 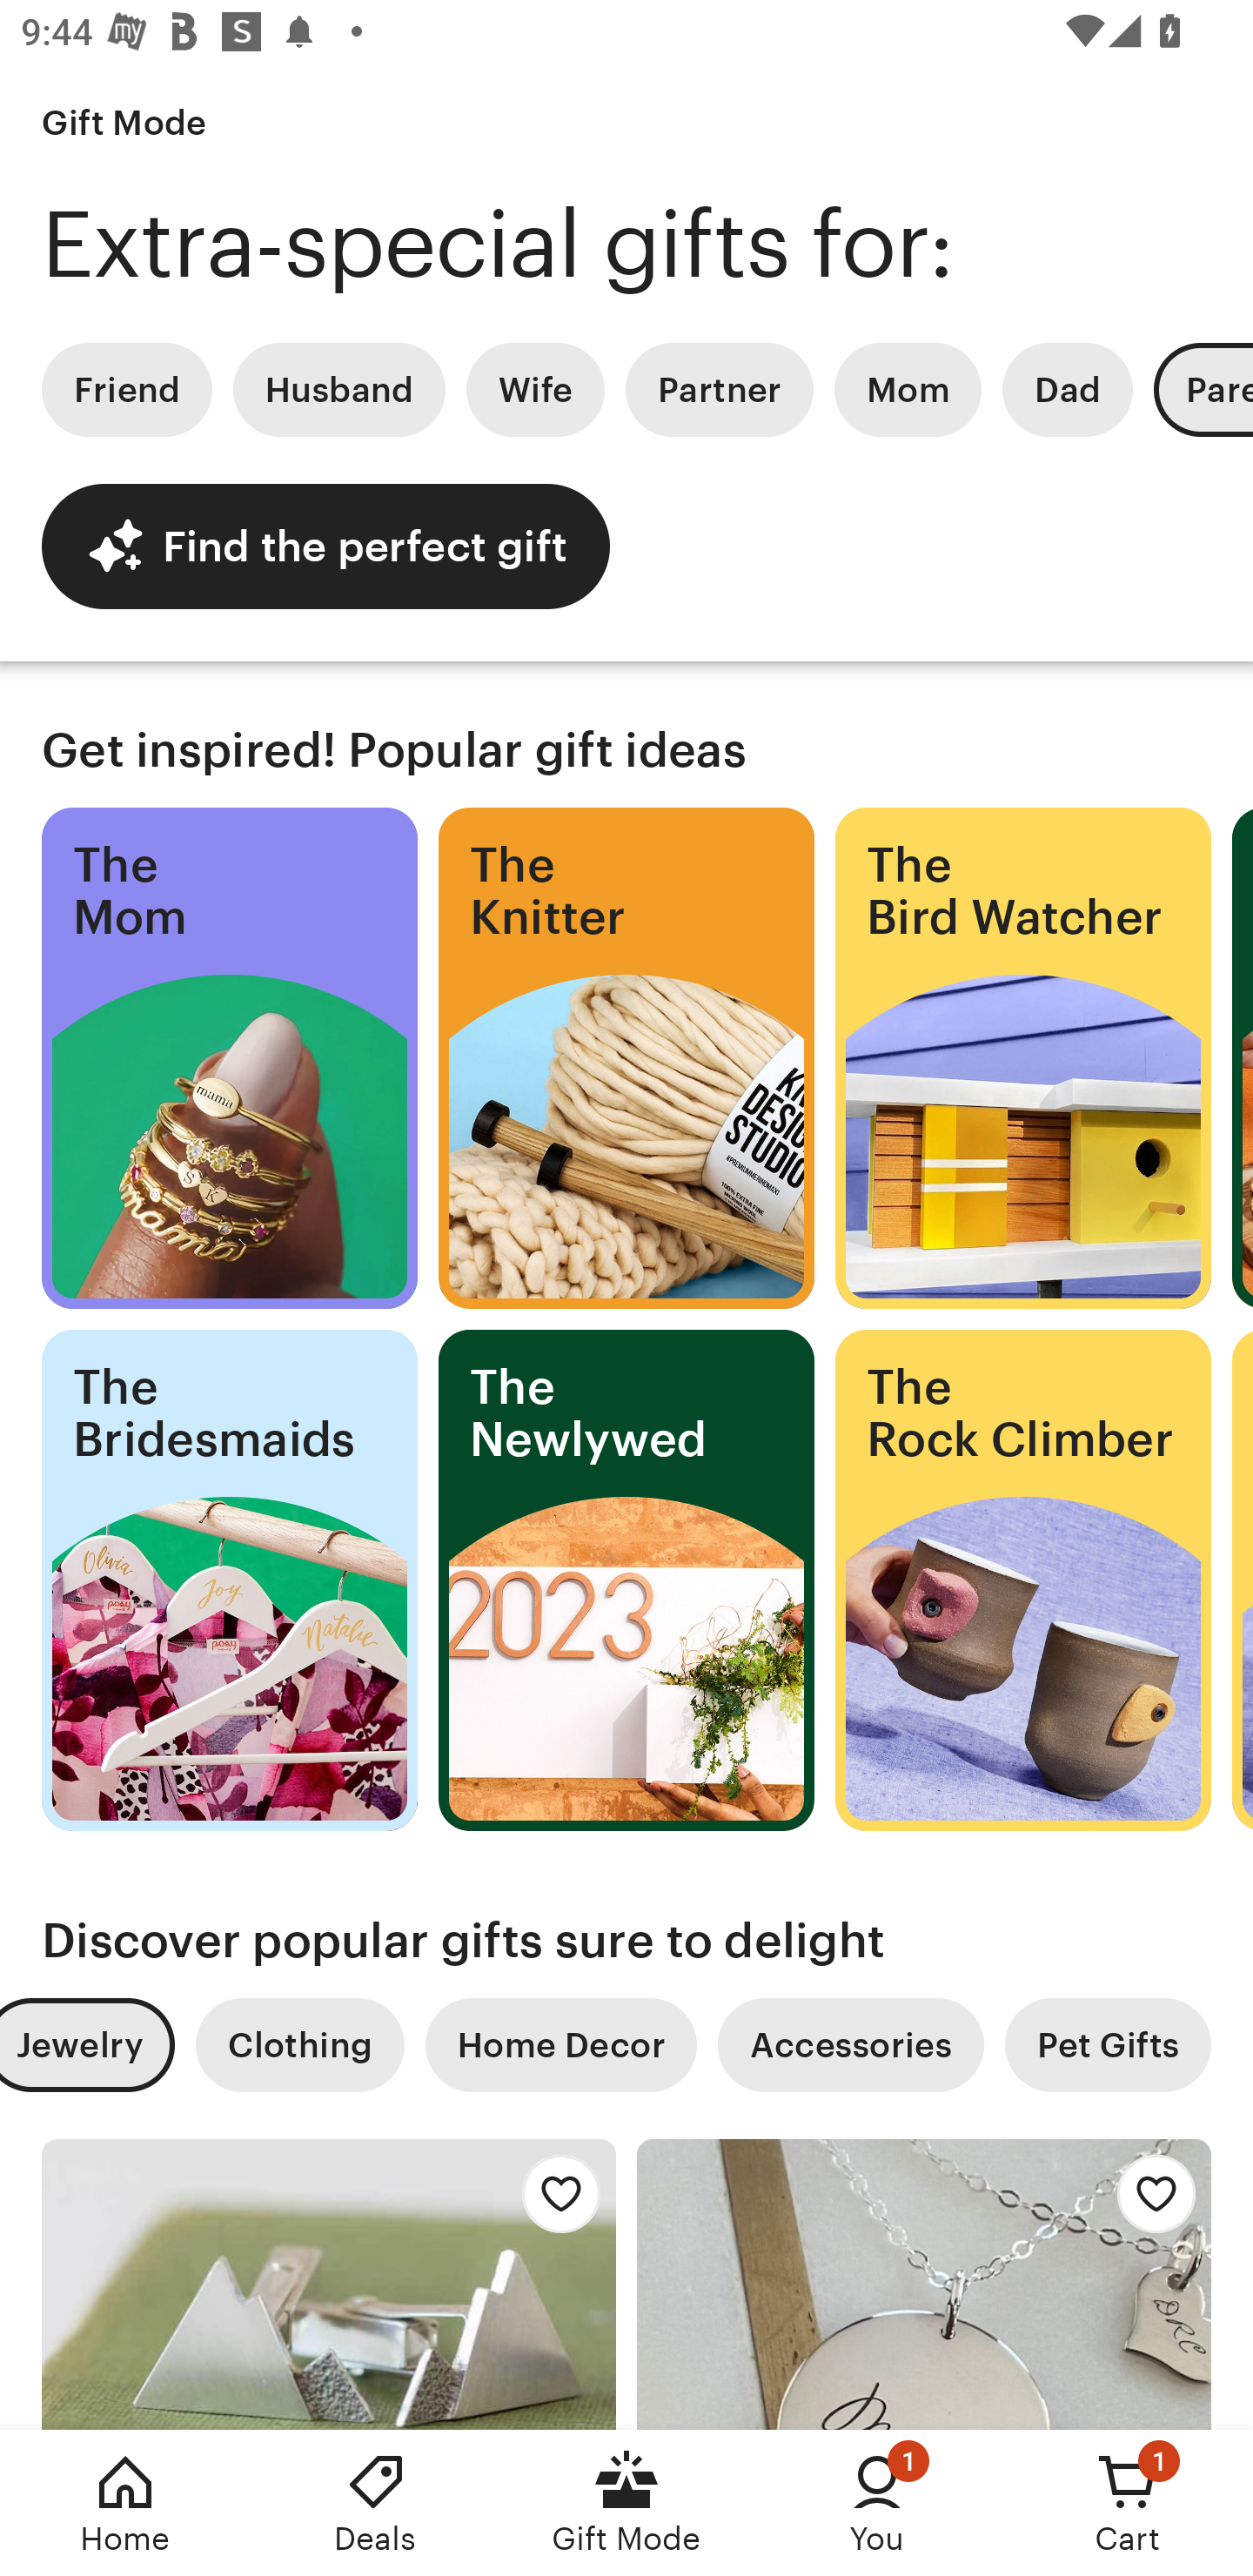 What do you see at coordinates (560, 2045) in the screenshot?
I see `Home Decor` at bounding box center [560, 2045].